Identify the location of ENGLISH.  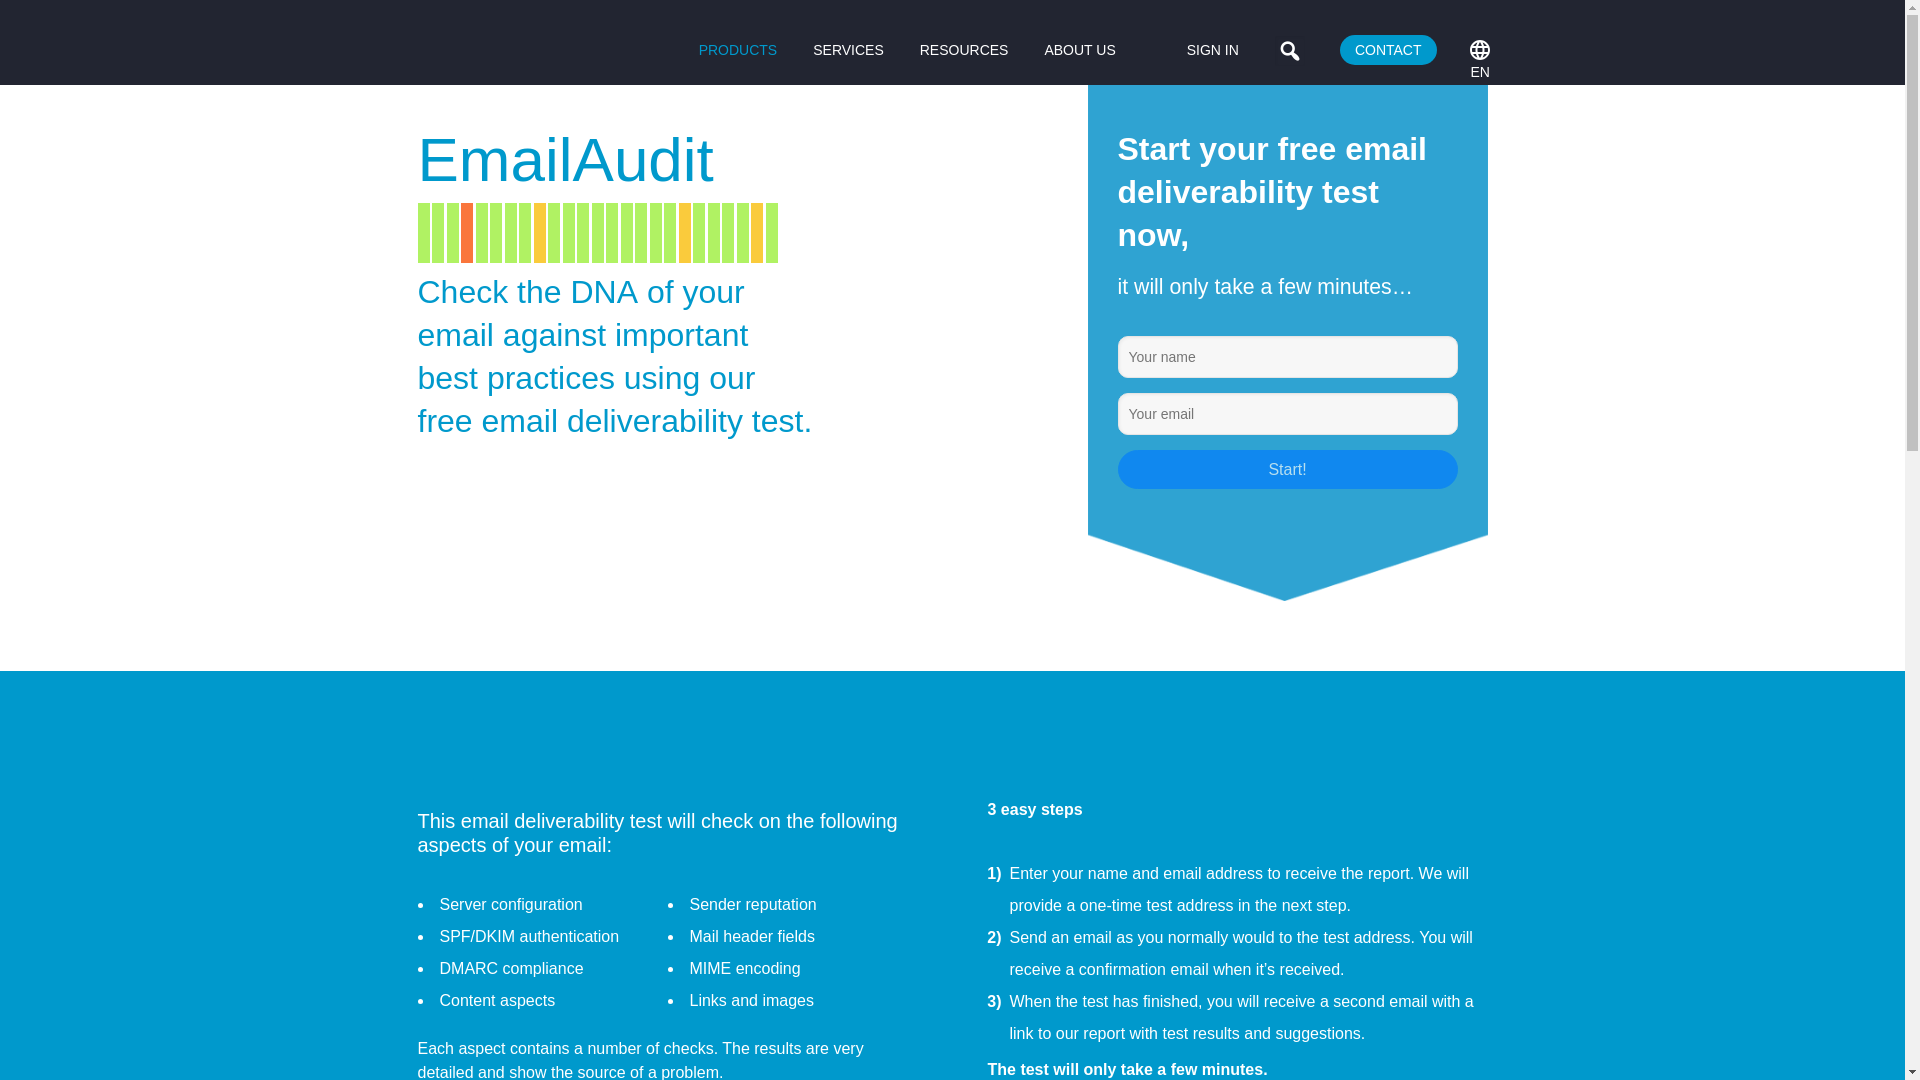
(1480, 50).